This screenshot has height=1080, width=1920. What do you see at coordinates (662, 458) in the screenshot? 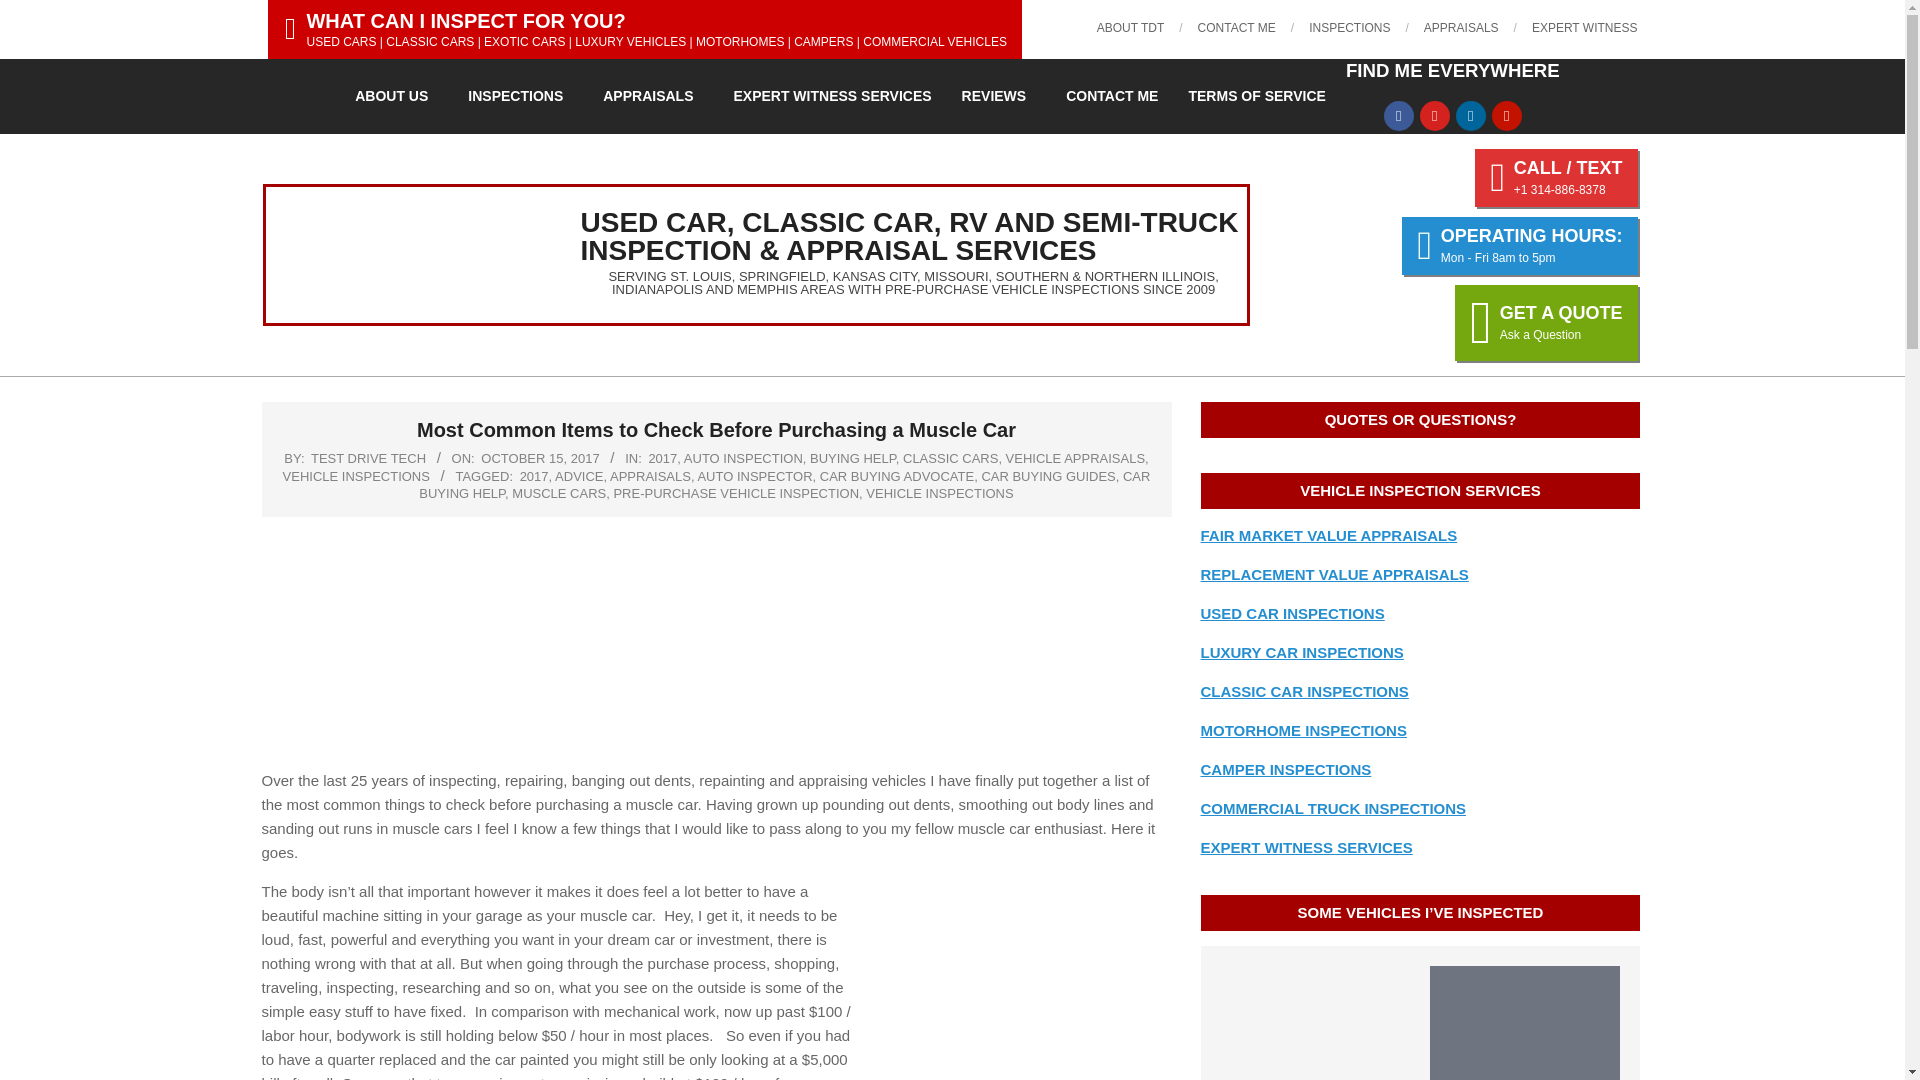
I see `2017` at bounding box center [662, 458].